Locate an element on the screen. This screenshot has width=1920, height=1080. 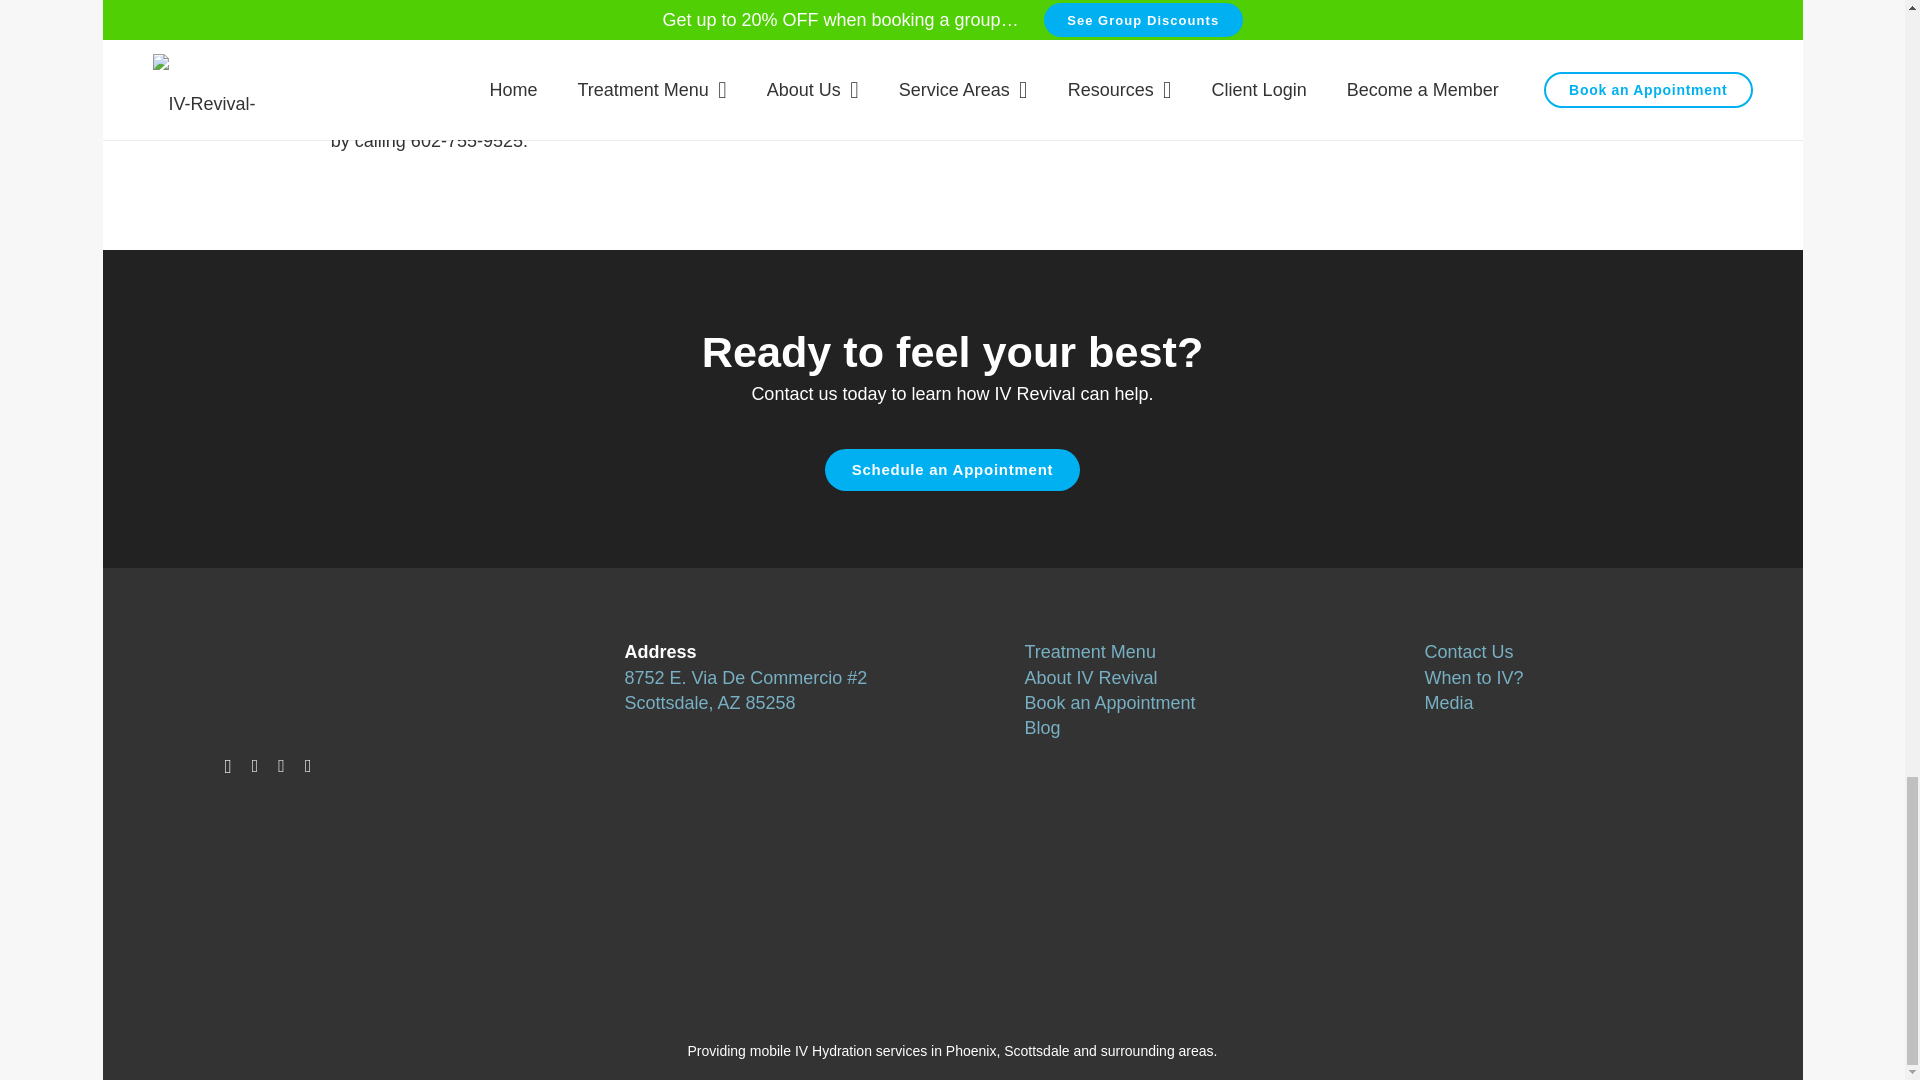
weddingwire.com is located at coordinates (1000, 1010).